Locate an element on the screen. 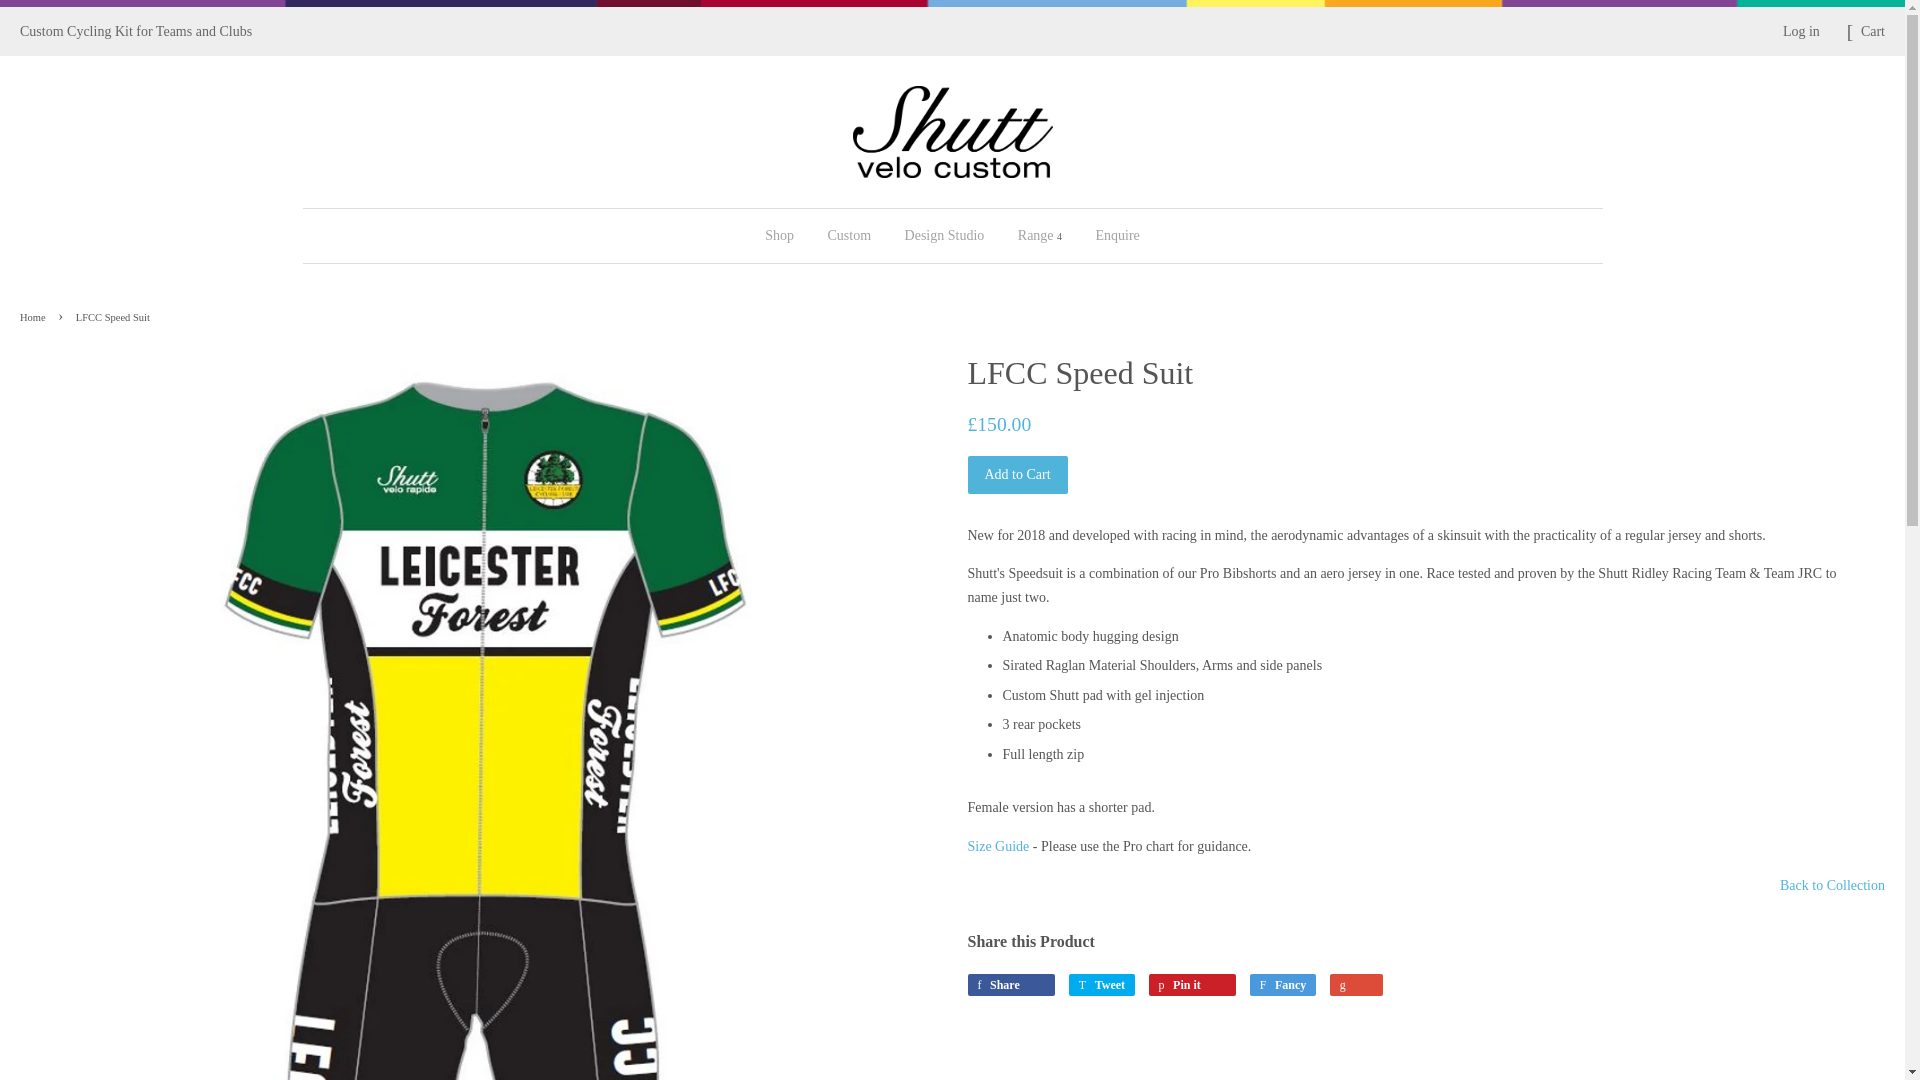 The width and height of the screenshot is (1920, 1080). Add to Cart is located at coordinates (1017, 474).